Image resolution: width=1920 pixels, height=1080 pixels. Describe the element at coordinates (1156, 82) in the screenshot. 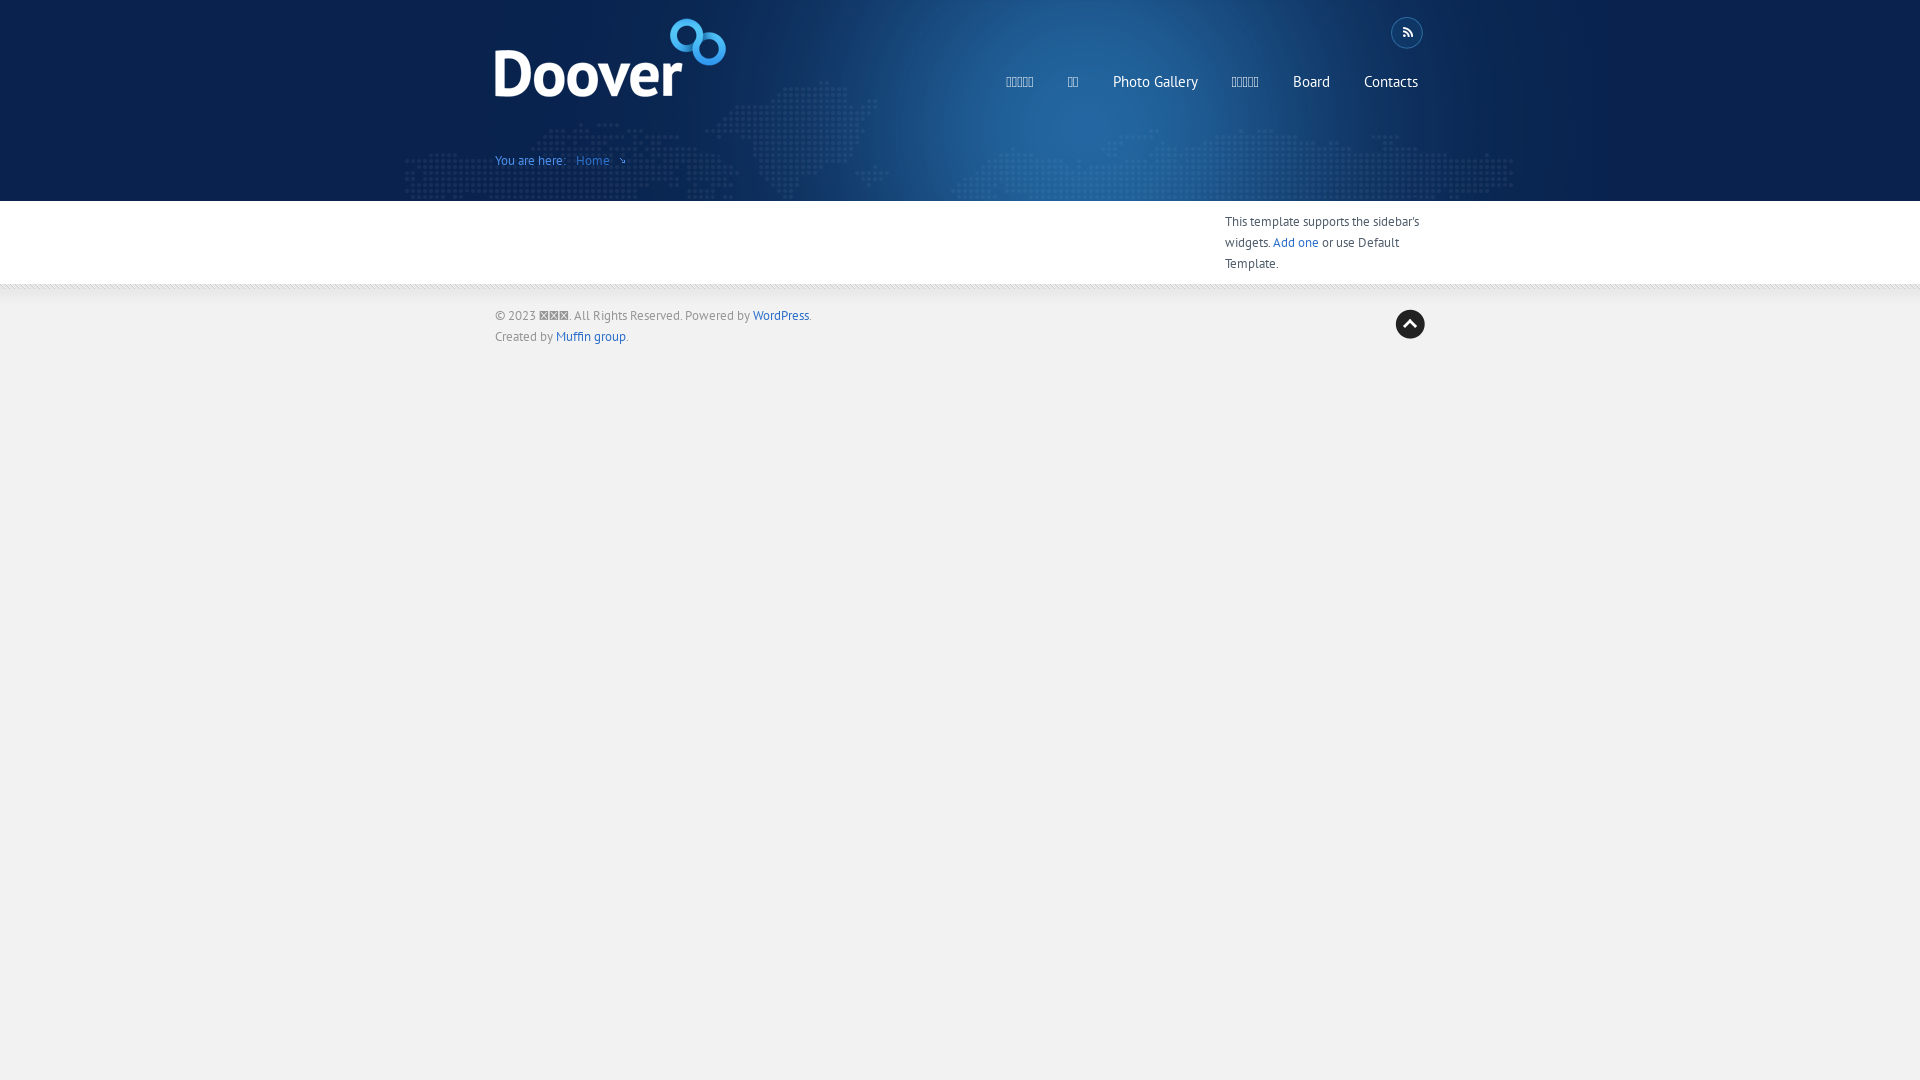

I see `Photo Gallery` at that location.